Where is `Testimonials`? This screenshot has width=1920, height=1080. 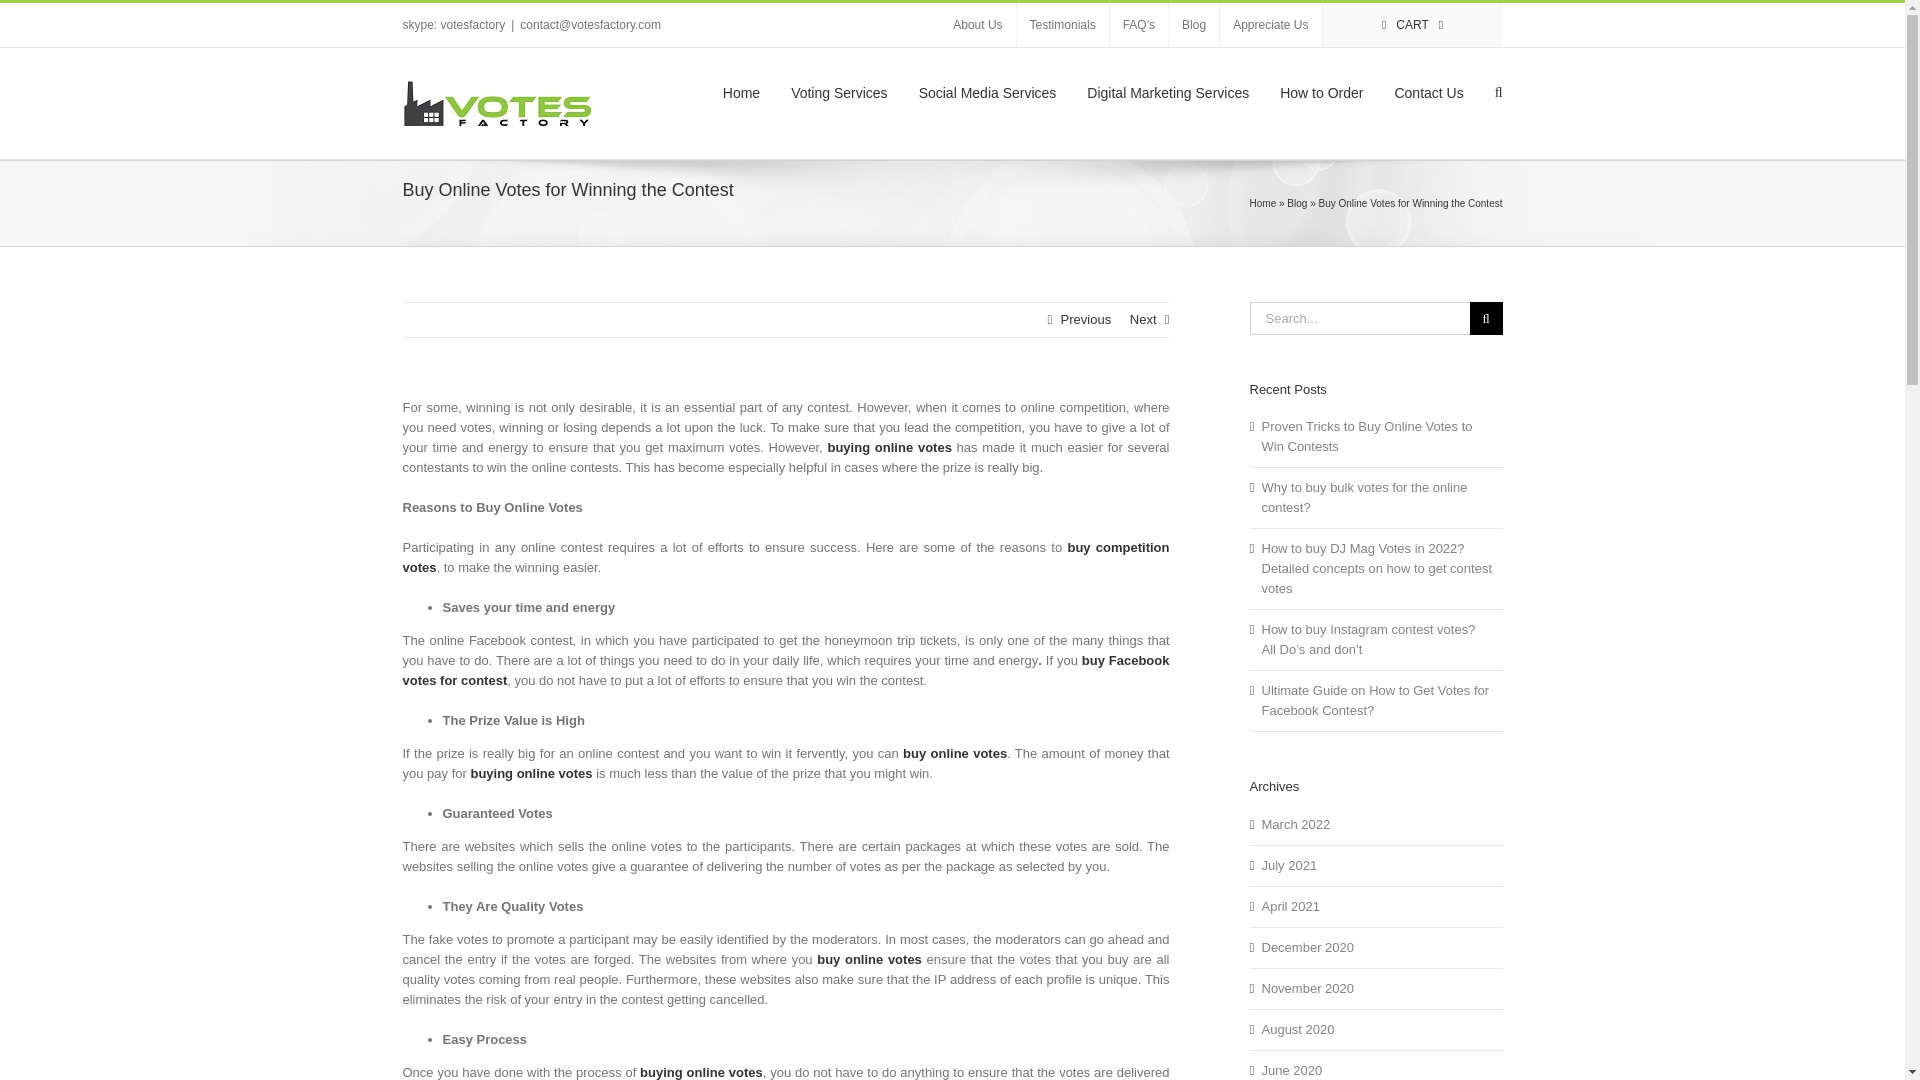 Testimonials is located at coordinates (1063, 25).